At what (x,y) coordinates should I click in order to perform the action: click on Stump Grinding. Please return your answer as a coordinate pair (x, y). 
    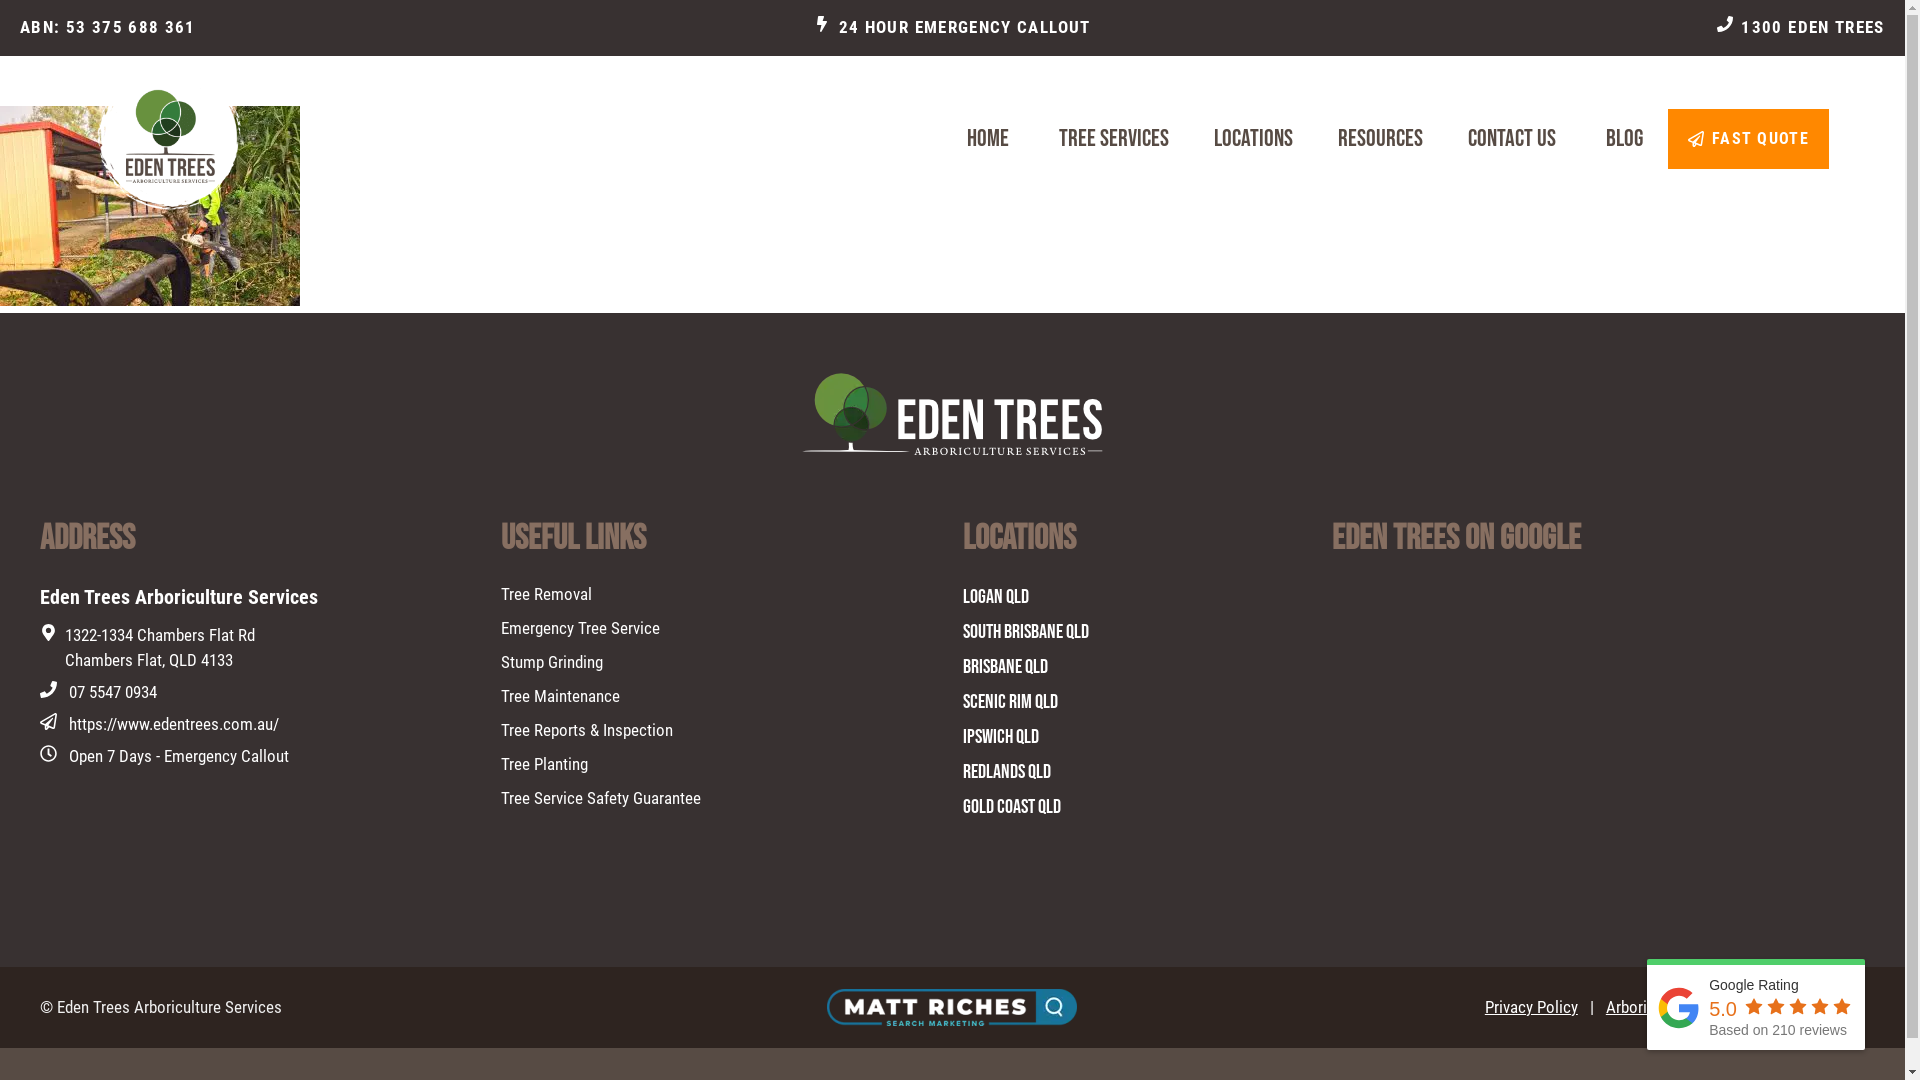
    Looking at the image, I should click on (552, 663).